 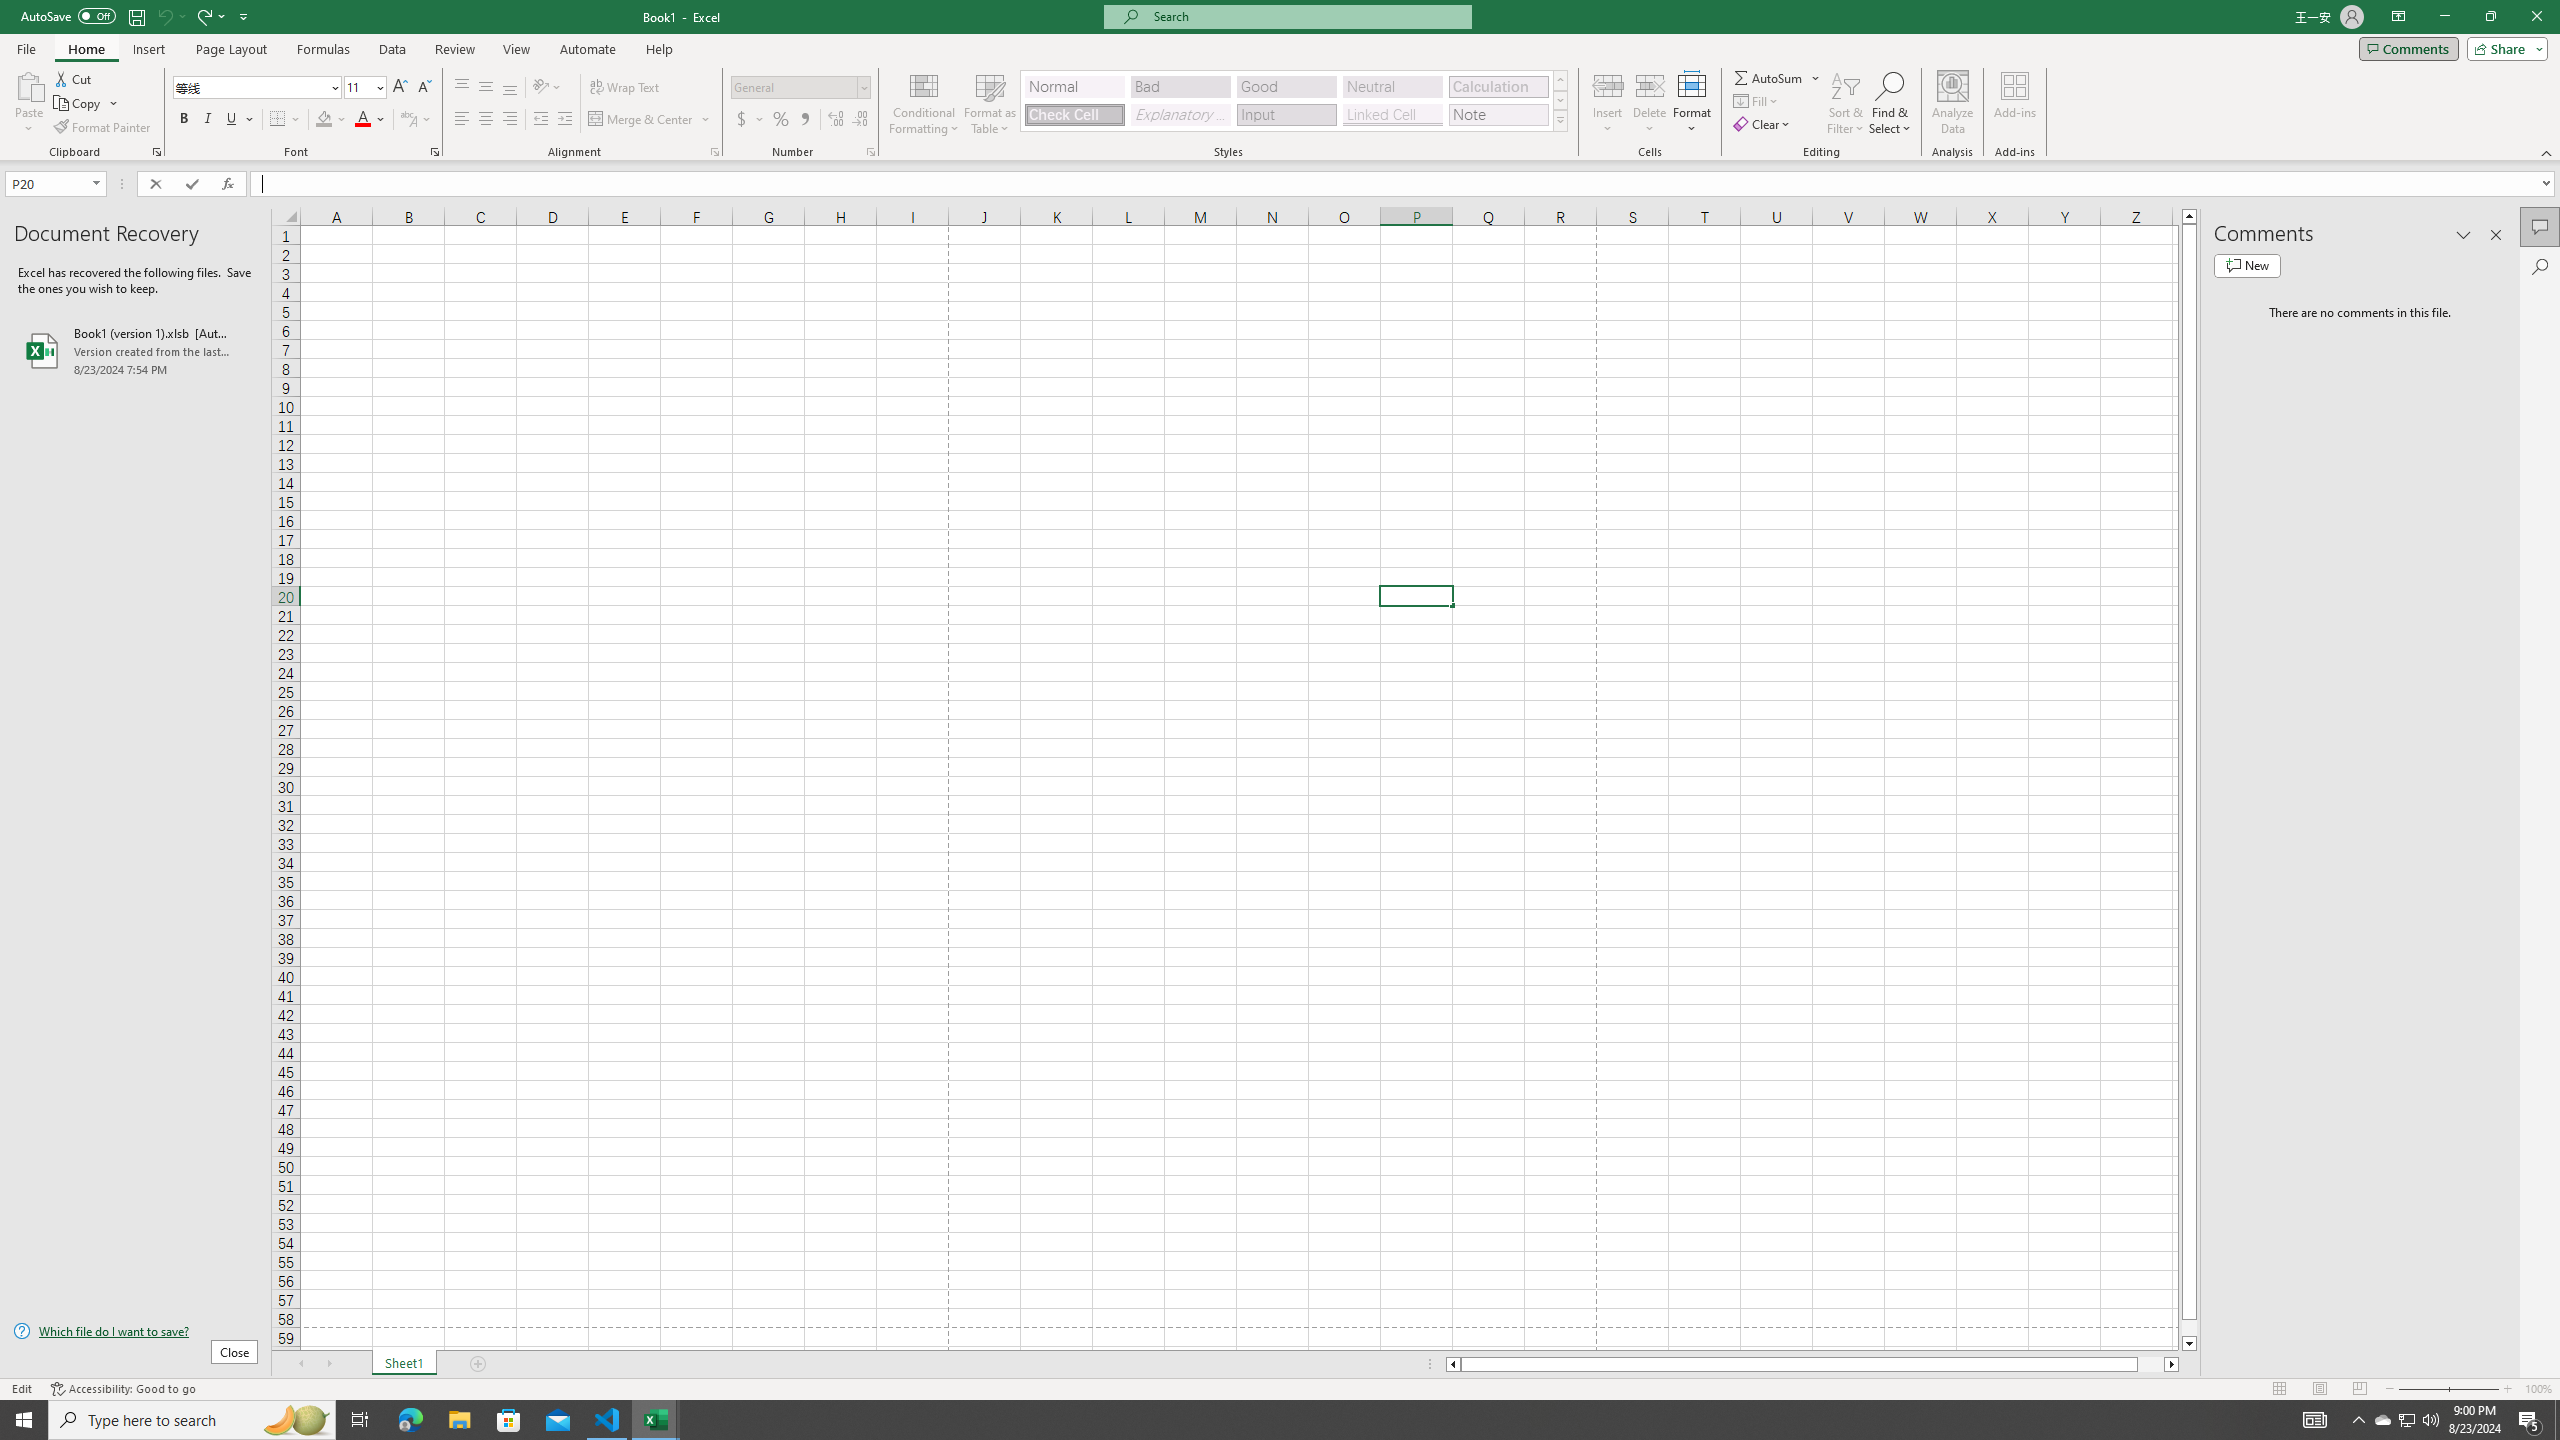 What do you see at coordinates (804, 120) in the screenshot?
I see `Comma Style` at bounding box center [804, 120].